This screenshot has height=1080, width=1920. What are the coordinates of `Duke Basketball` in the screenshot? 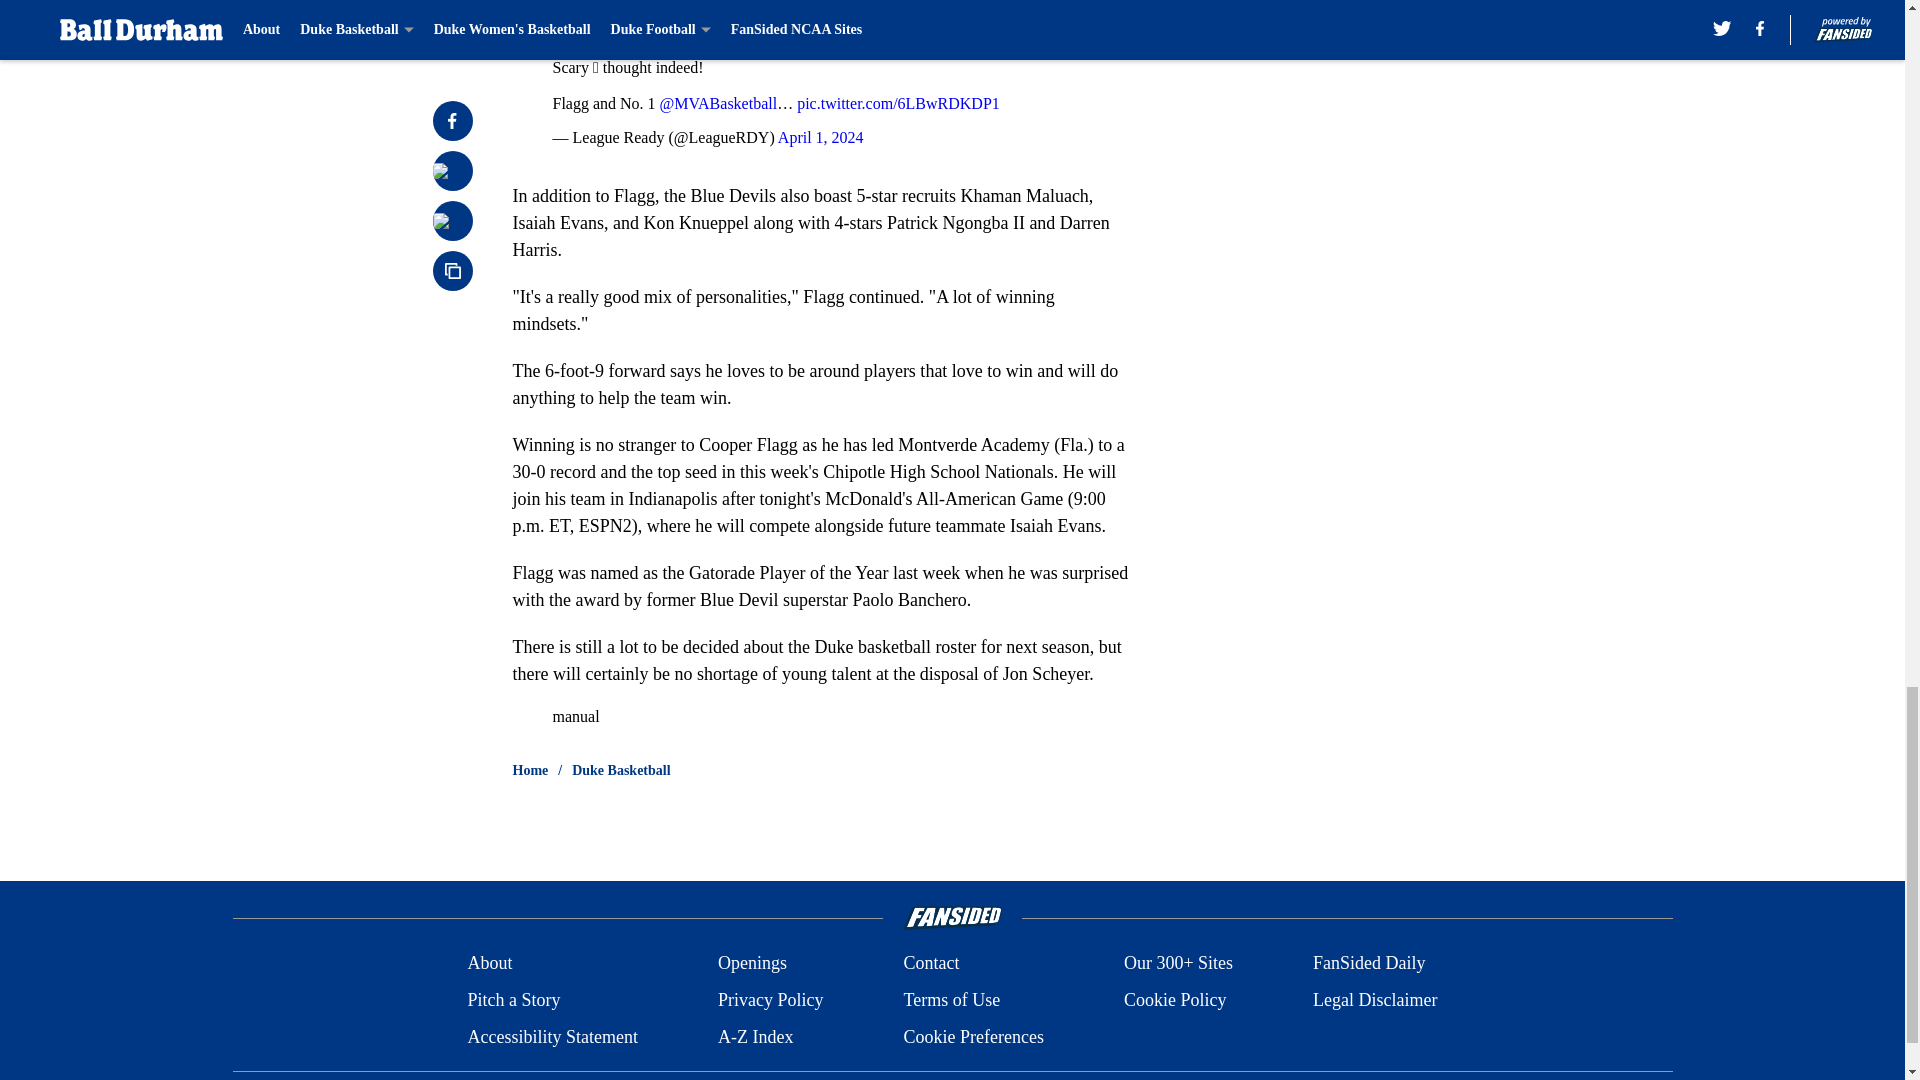 It's located at (621, 770).